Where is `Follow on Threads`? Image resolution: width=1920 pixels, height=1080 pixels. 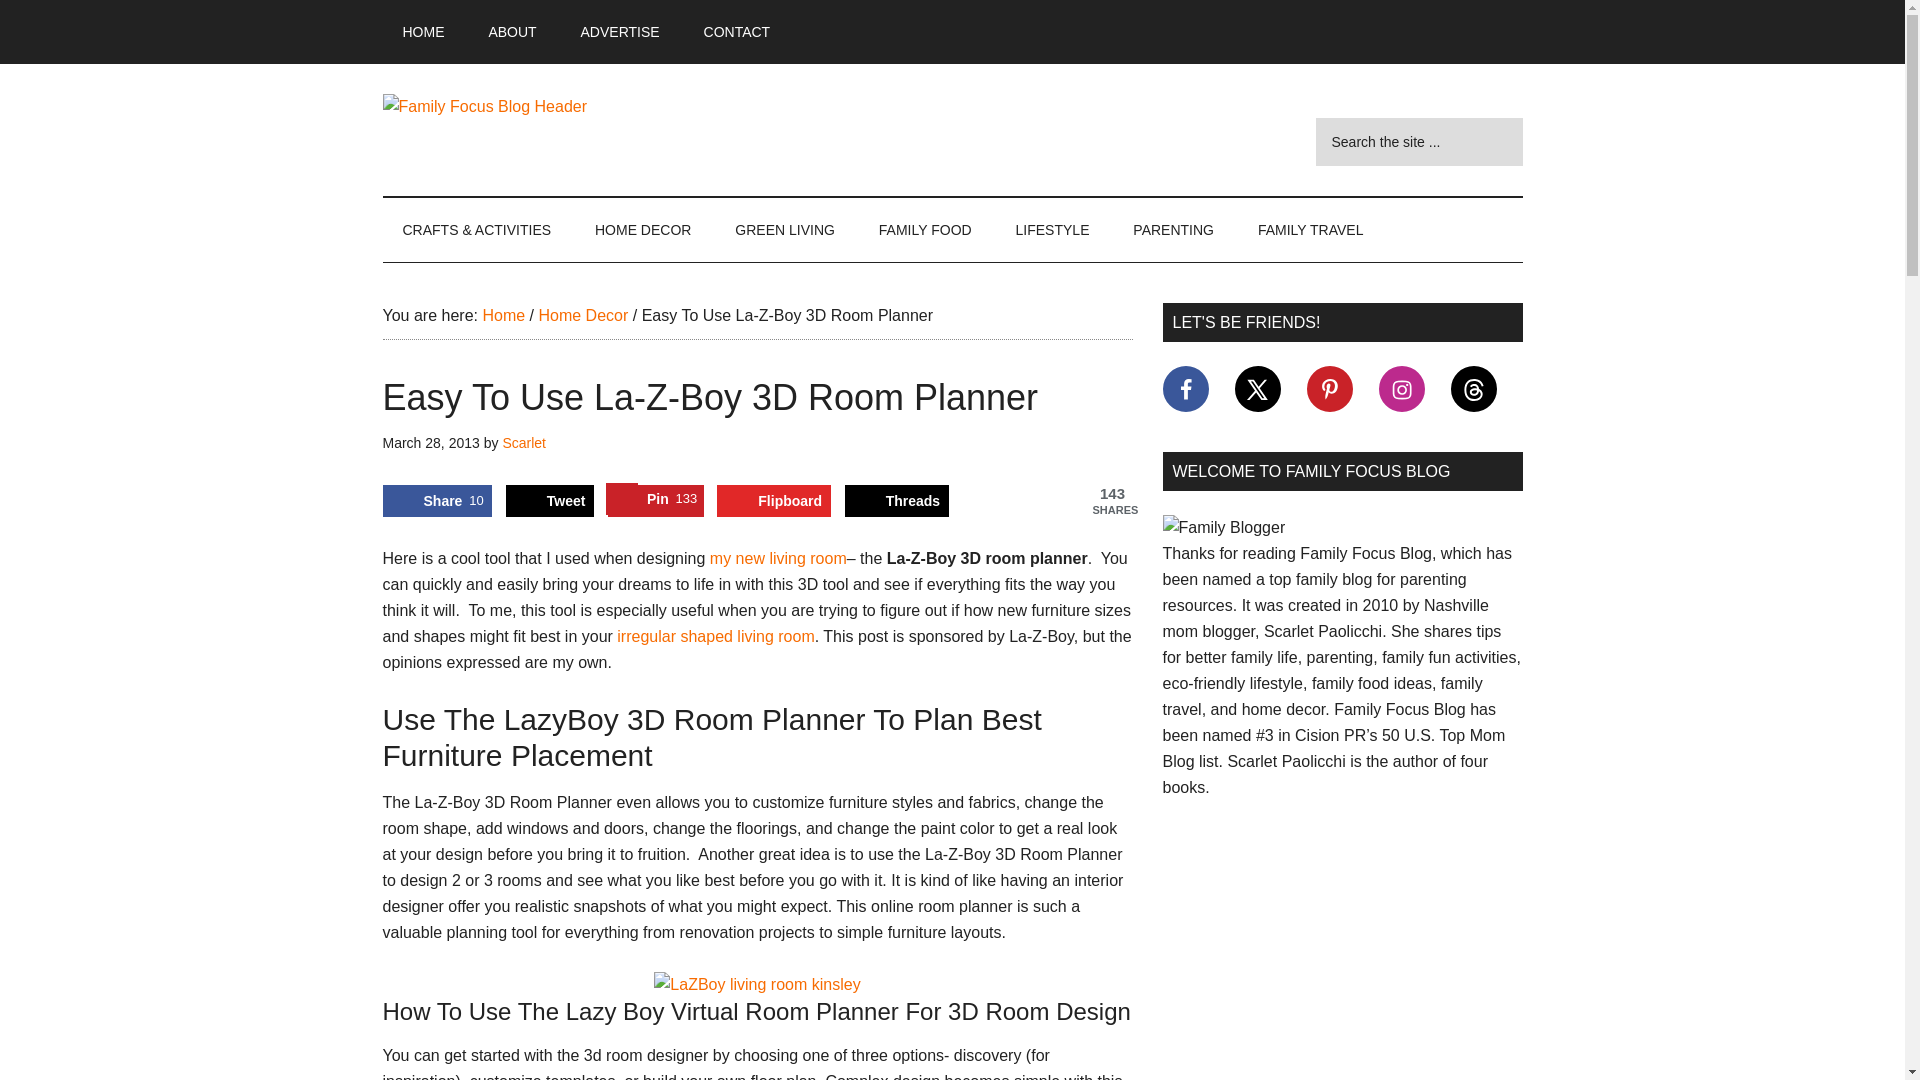
Follow on Threads is located at coordinates (737, 32).